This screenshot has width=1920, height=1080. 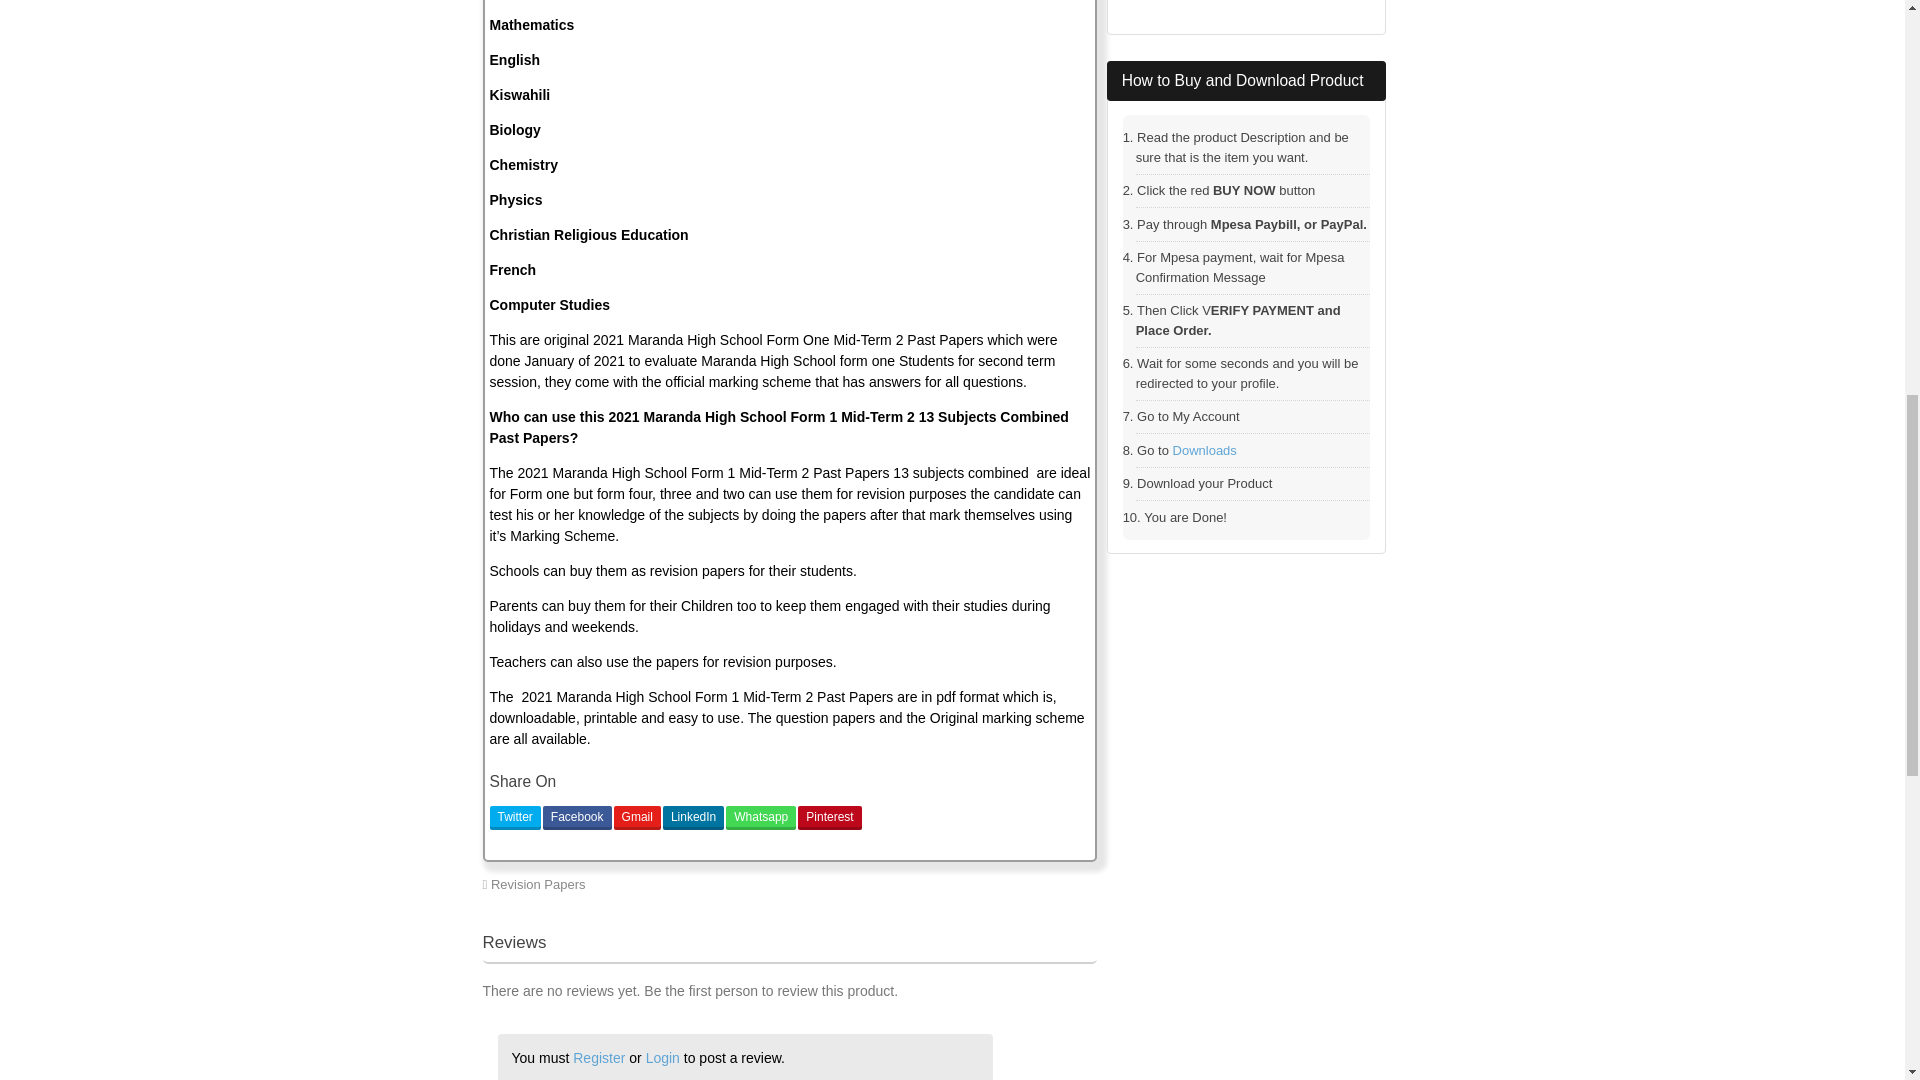 I want to click on LinkedIn, so click(x=692, y=818).